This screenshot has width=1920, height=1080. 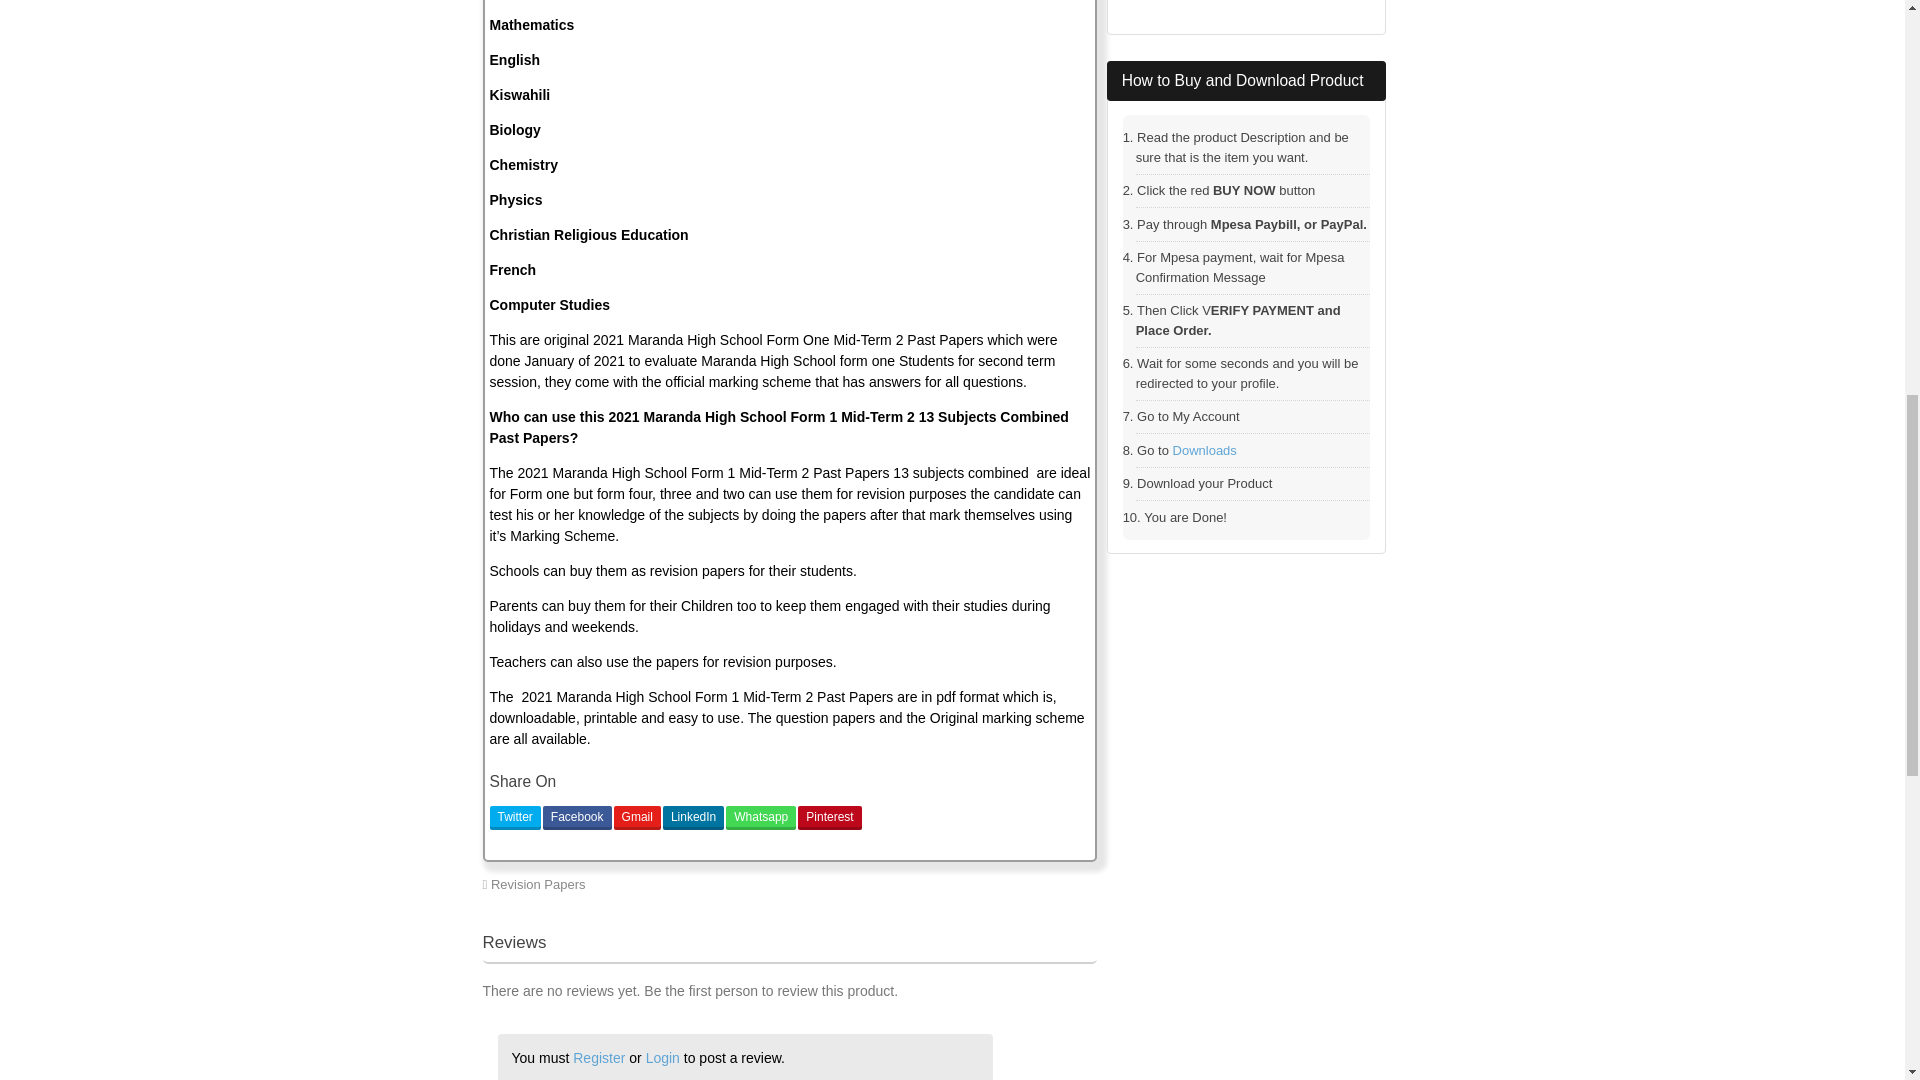 I want to click on LinkedIn, so click(x=692, y=818).